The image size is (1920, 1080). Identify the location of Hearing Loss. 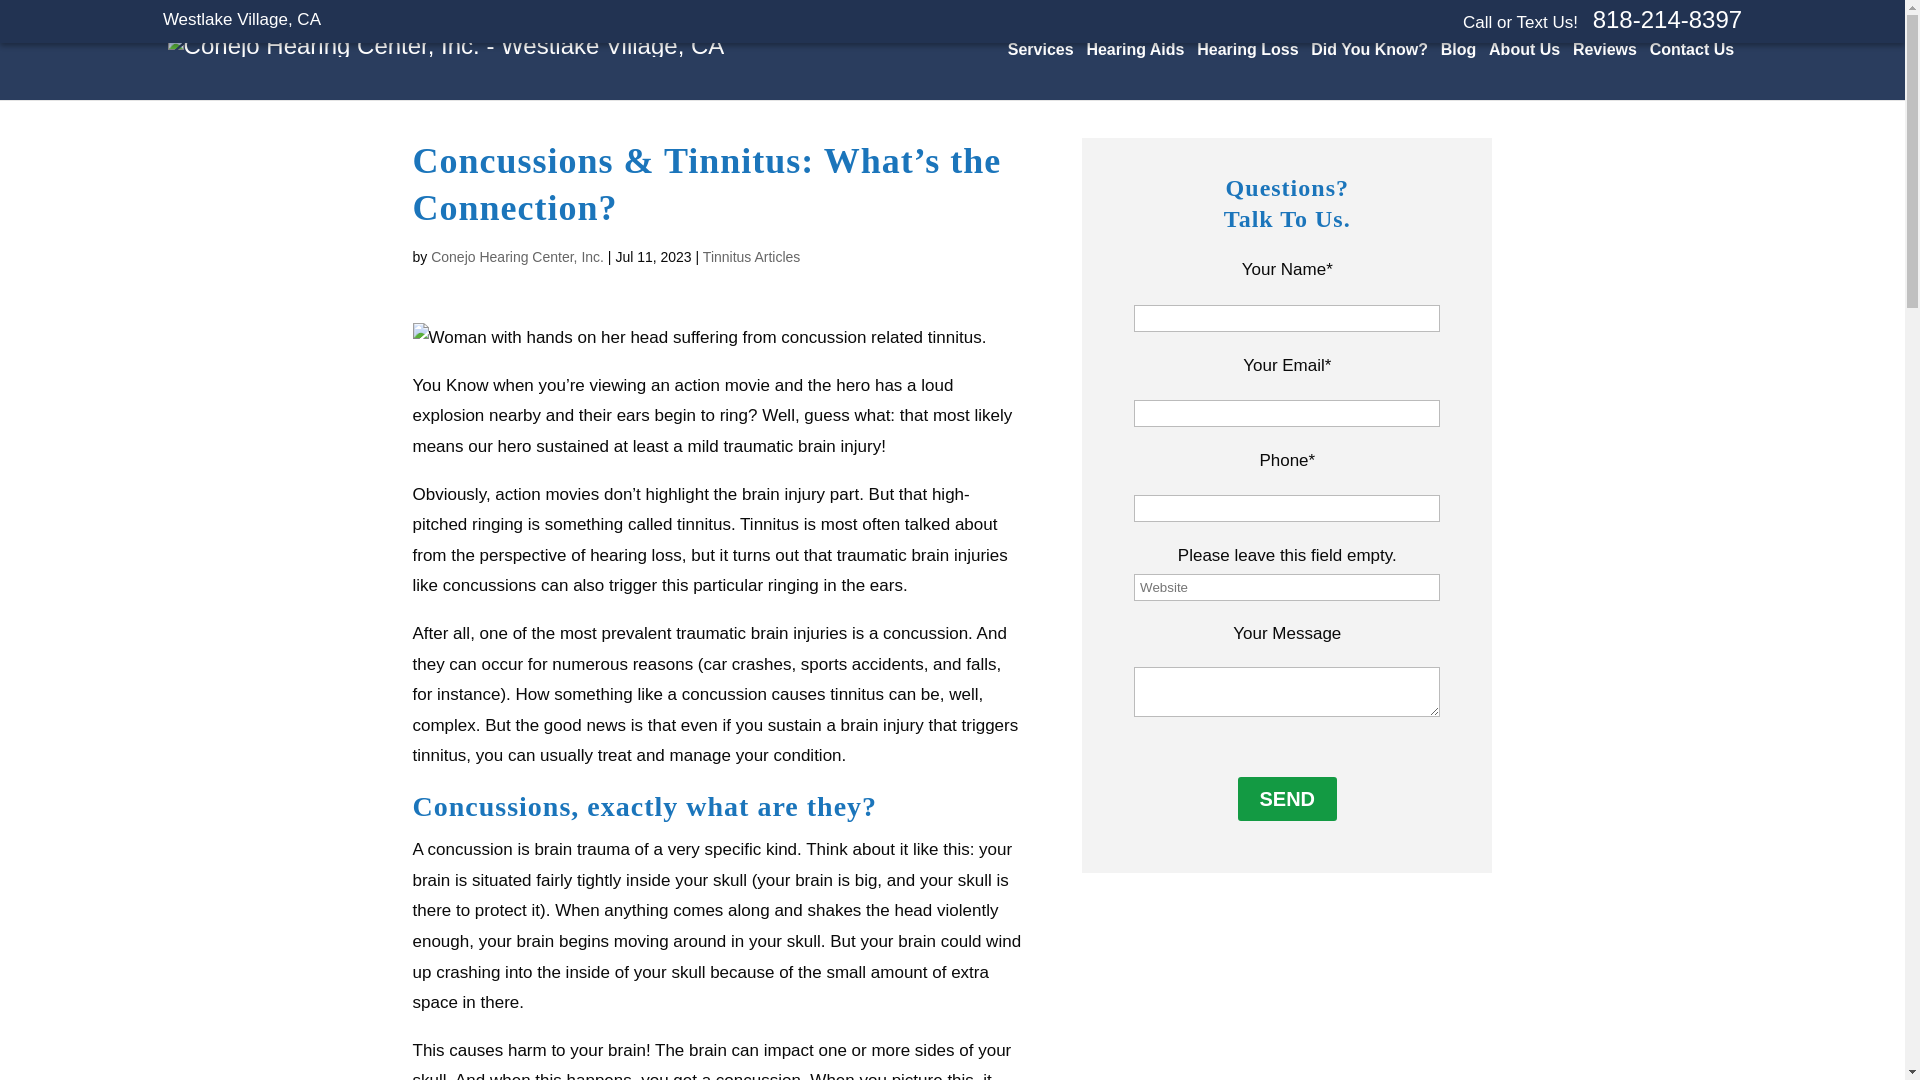
(1246, 58).